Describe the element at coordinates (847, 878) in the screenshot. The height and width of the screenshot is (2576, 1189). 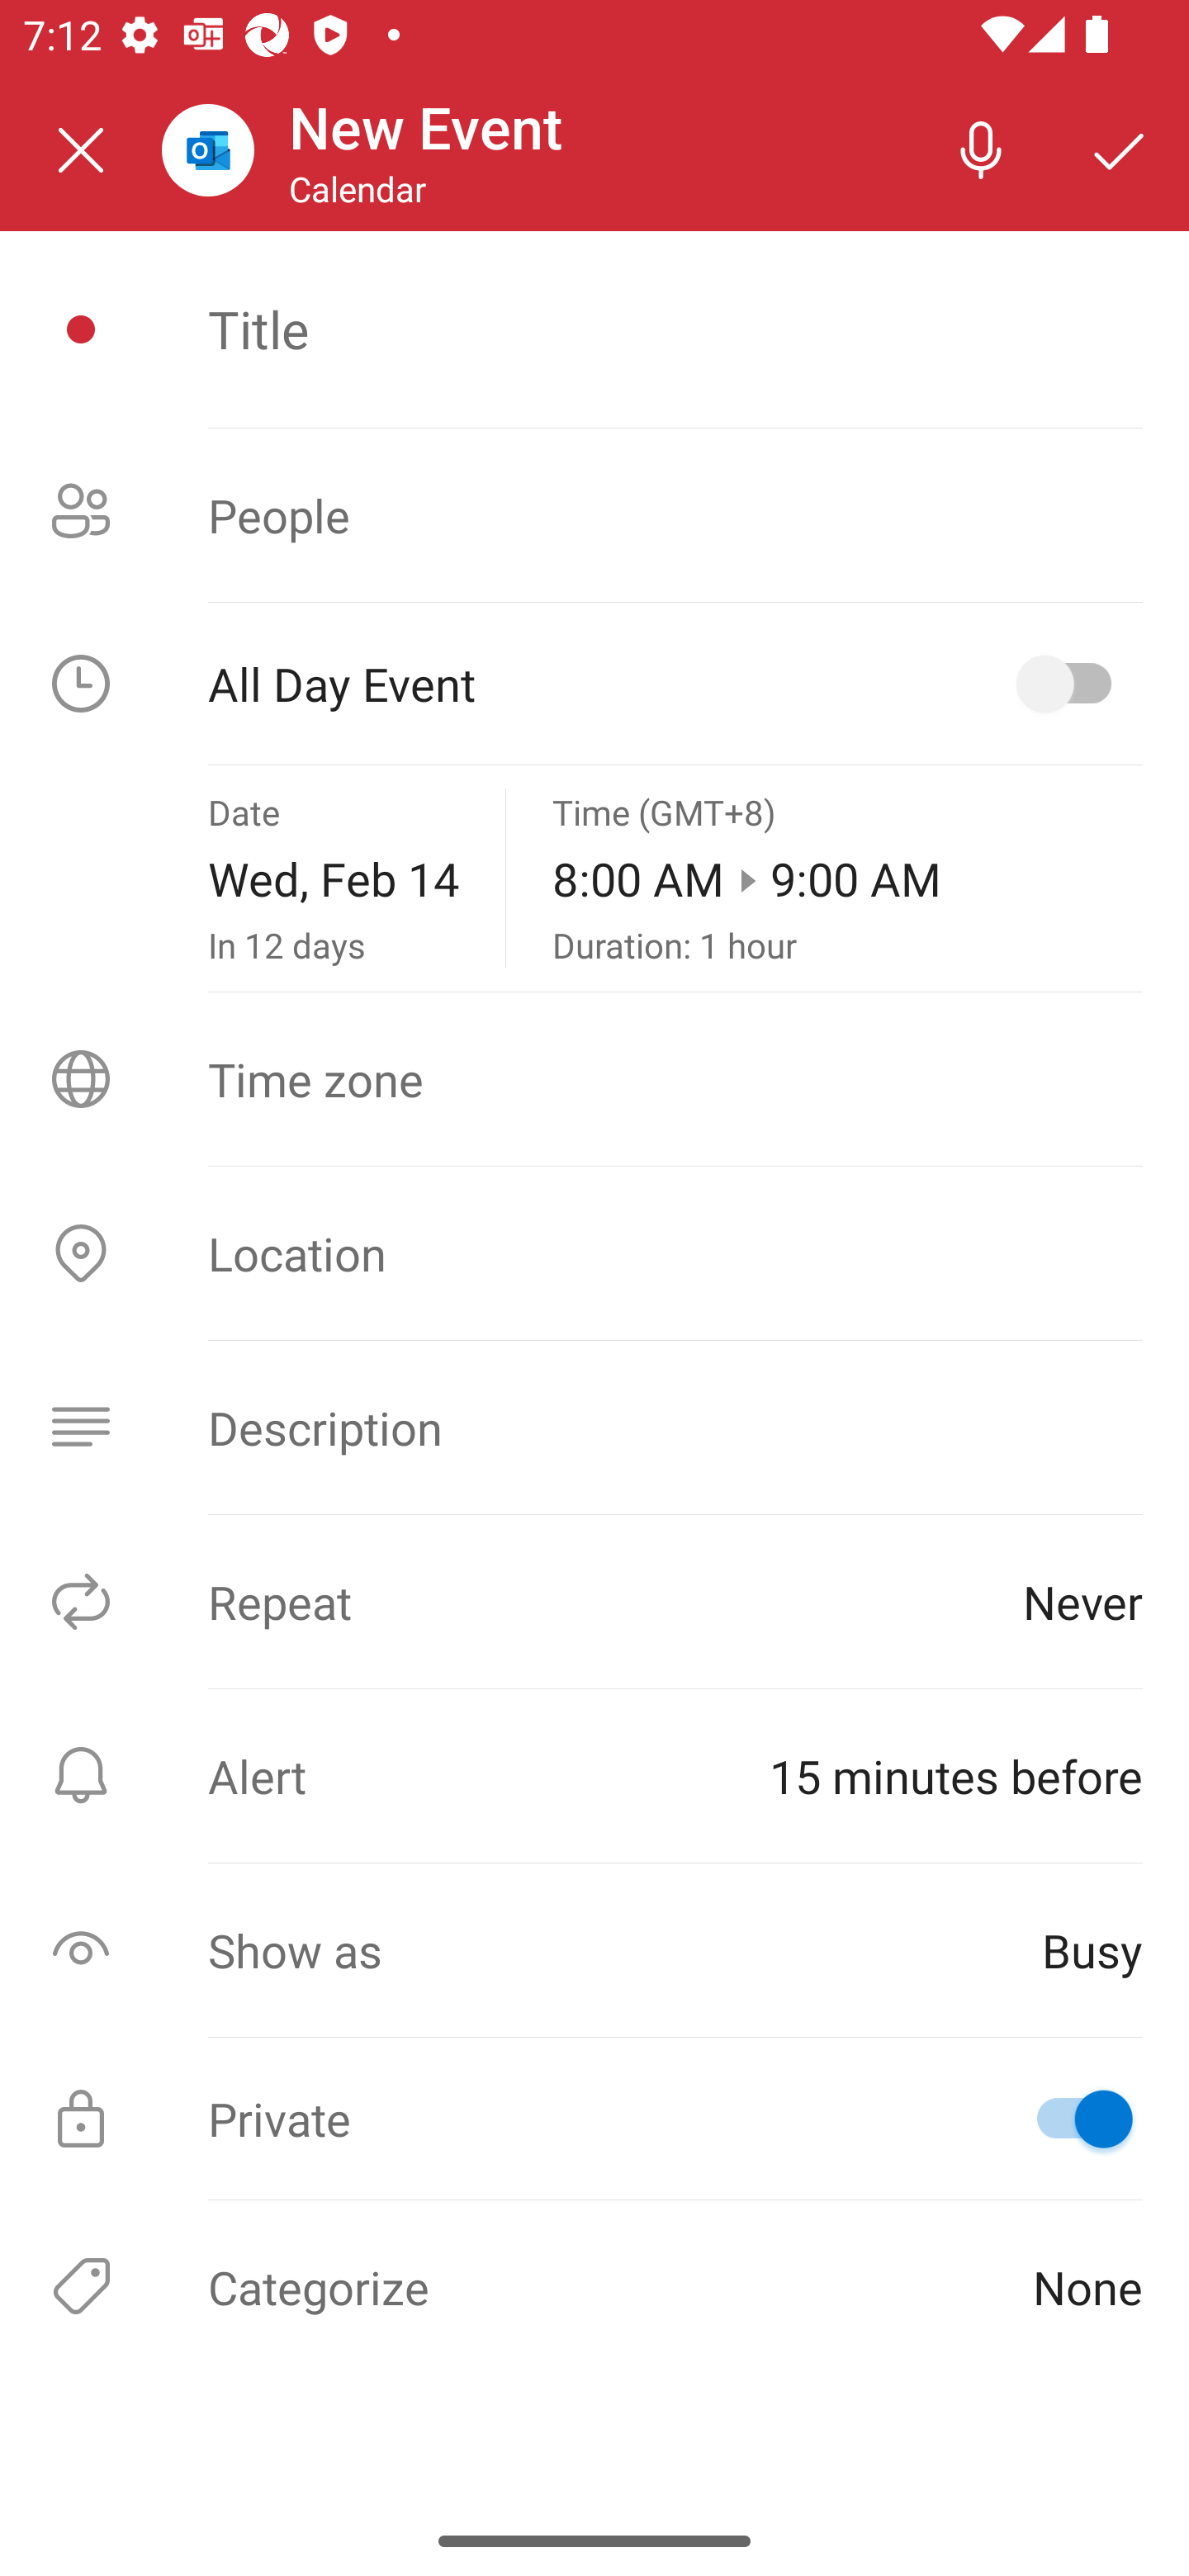
I see `Time (GMT+8) 8:00 AM ▸ 9:00 AM Duration: 1 hour` at that location.